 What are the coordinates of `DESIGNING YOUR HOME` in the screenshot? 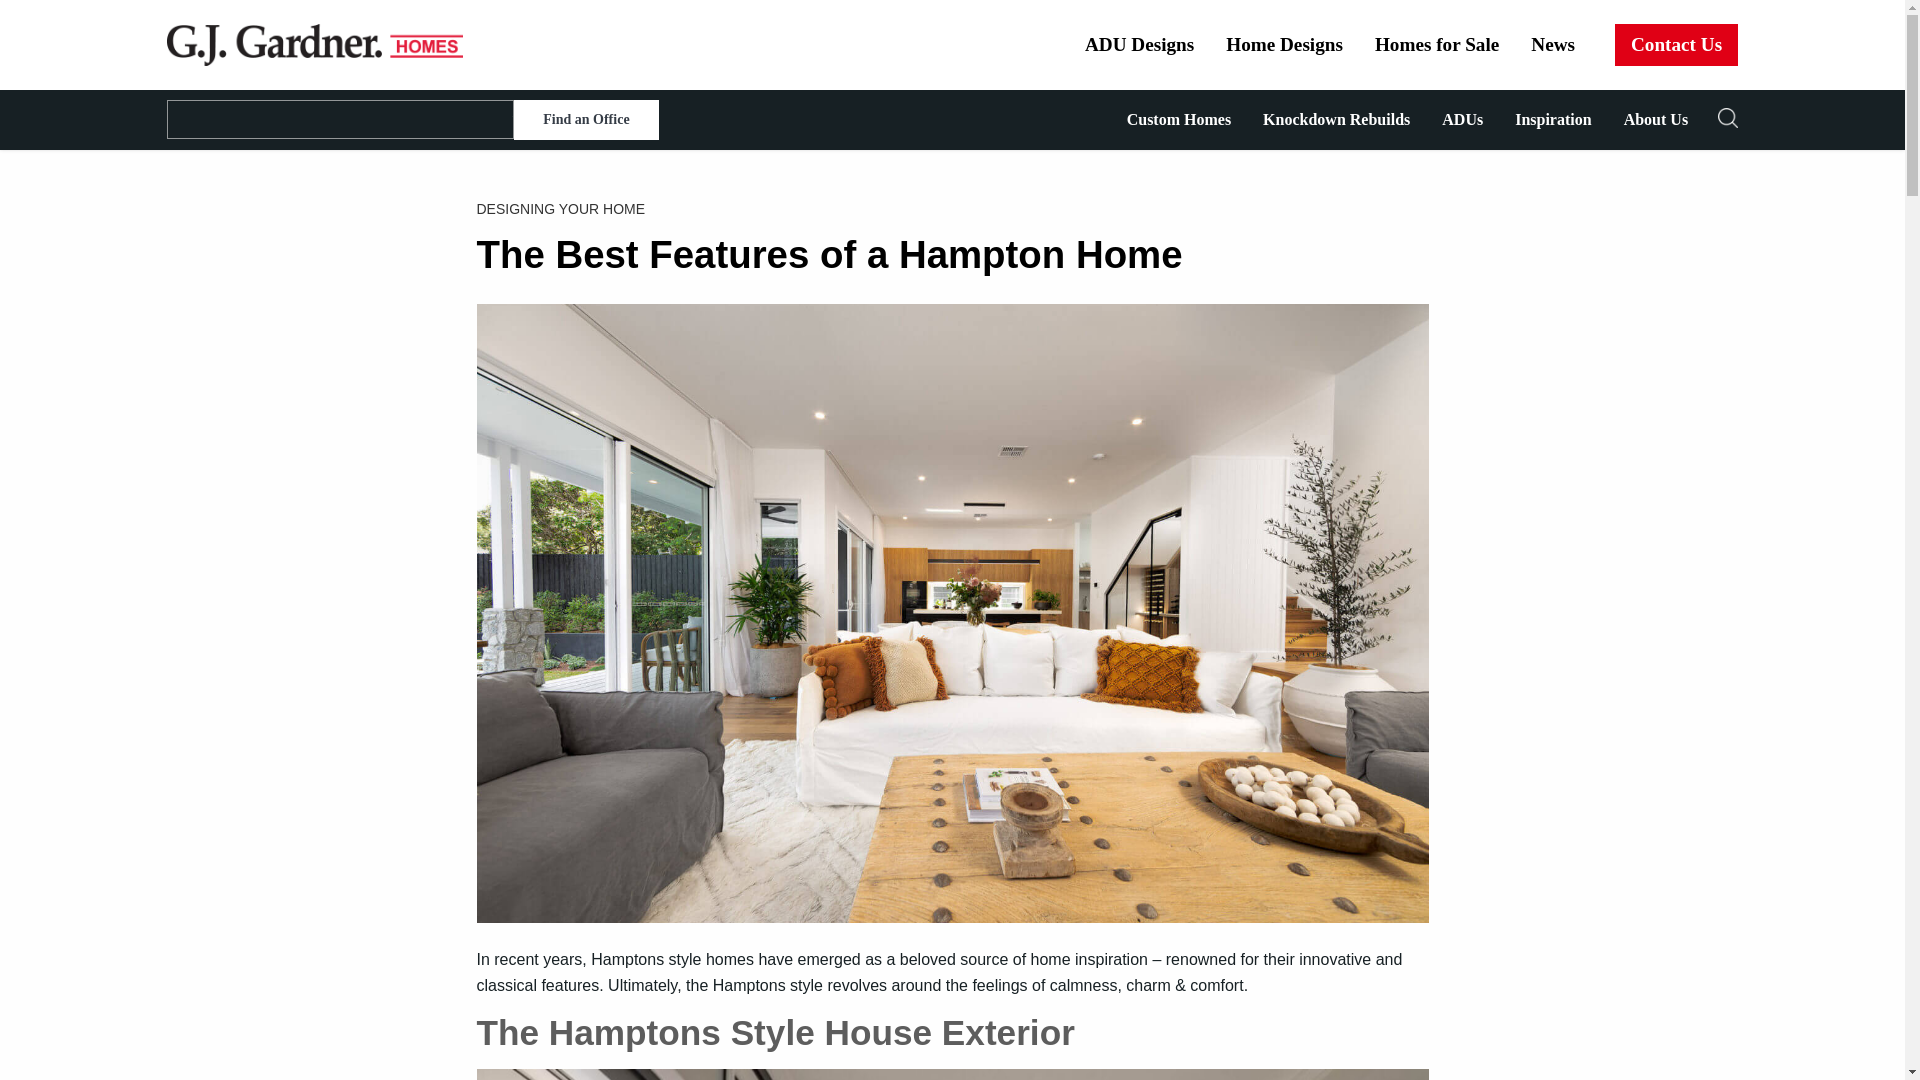 It's located at (952, 208).